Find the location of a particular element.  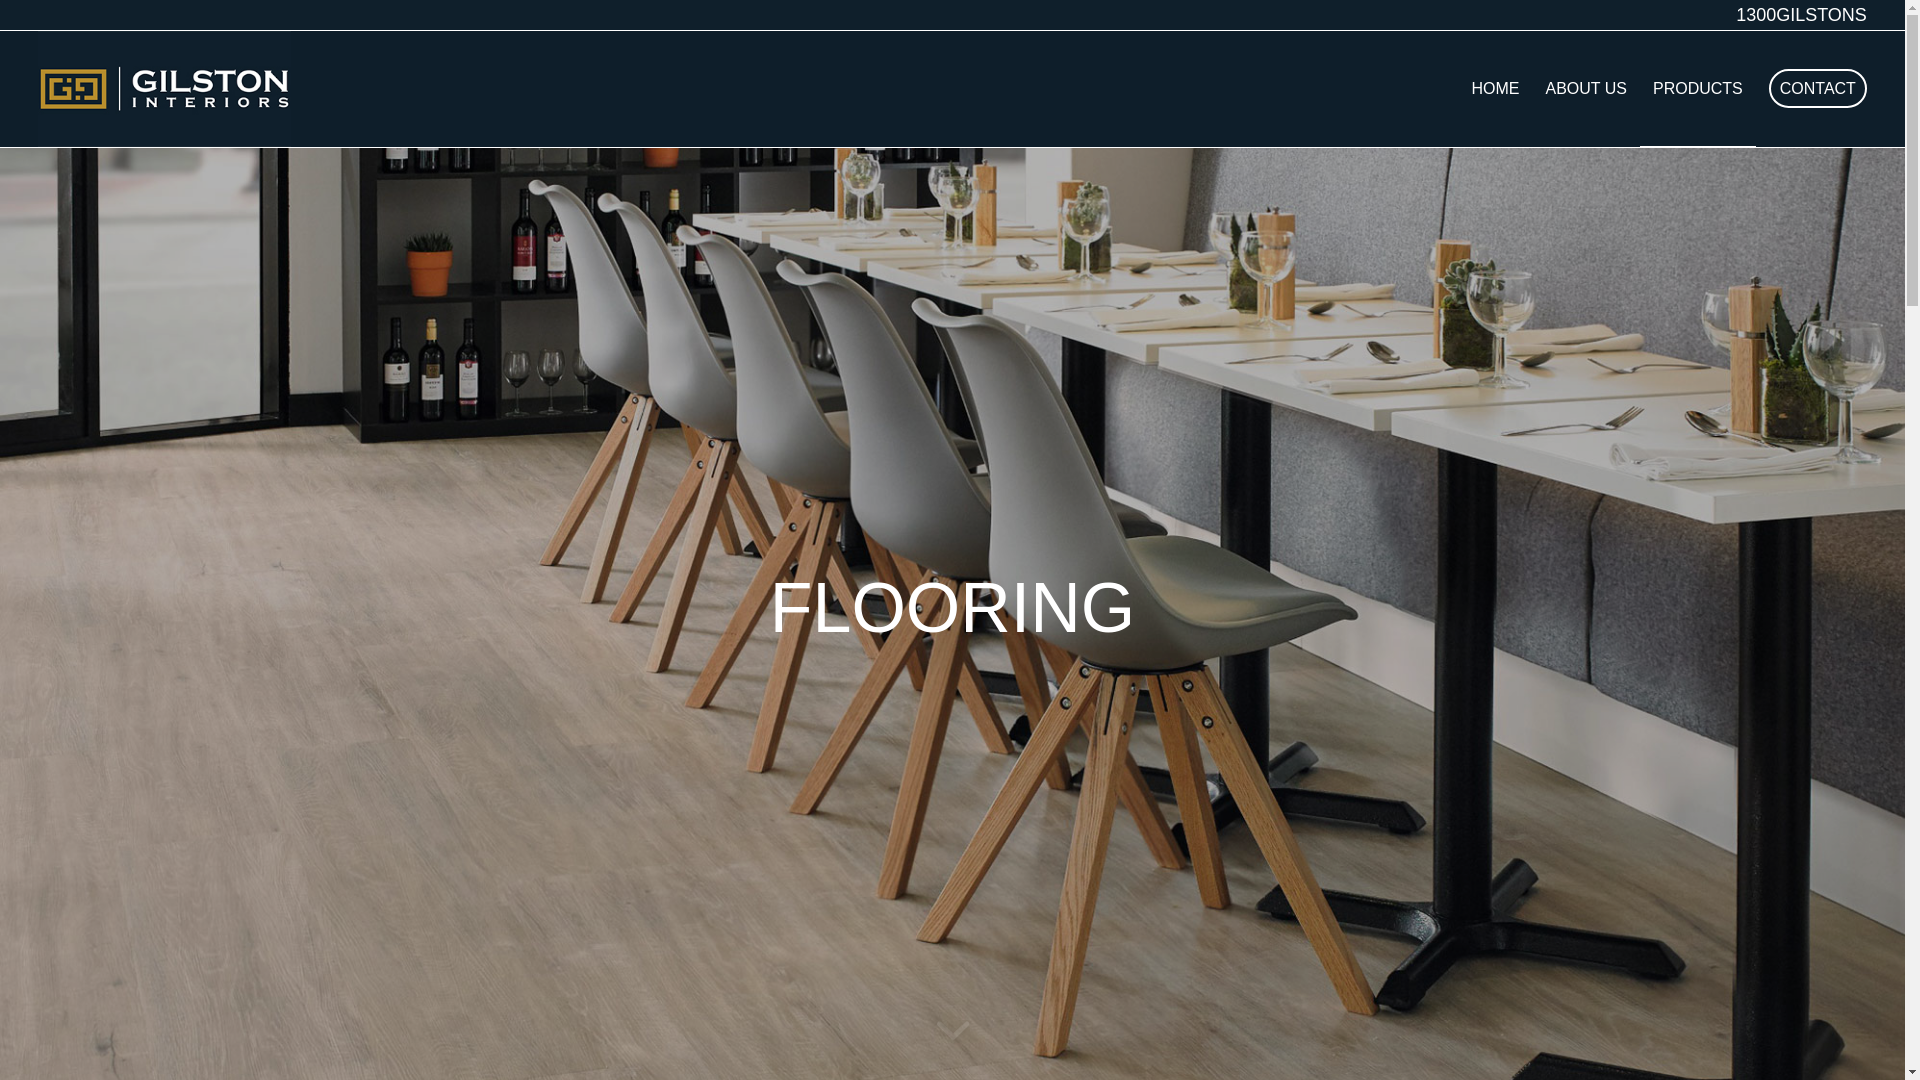

CONTACT is located at coordinates (1812, 89).